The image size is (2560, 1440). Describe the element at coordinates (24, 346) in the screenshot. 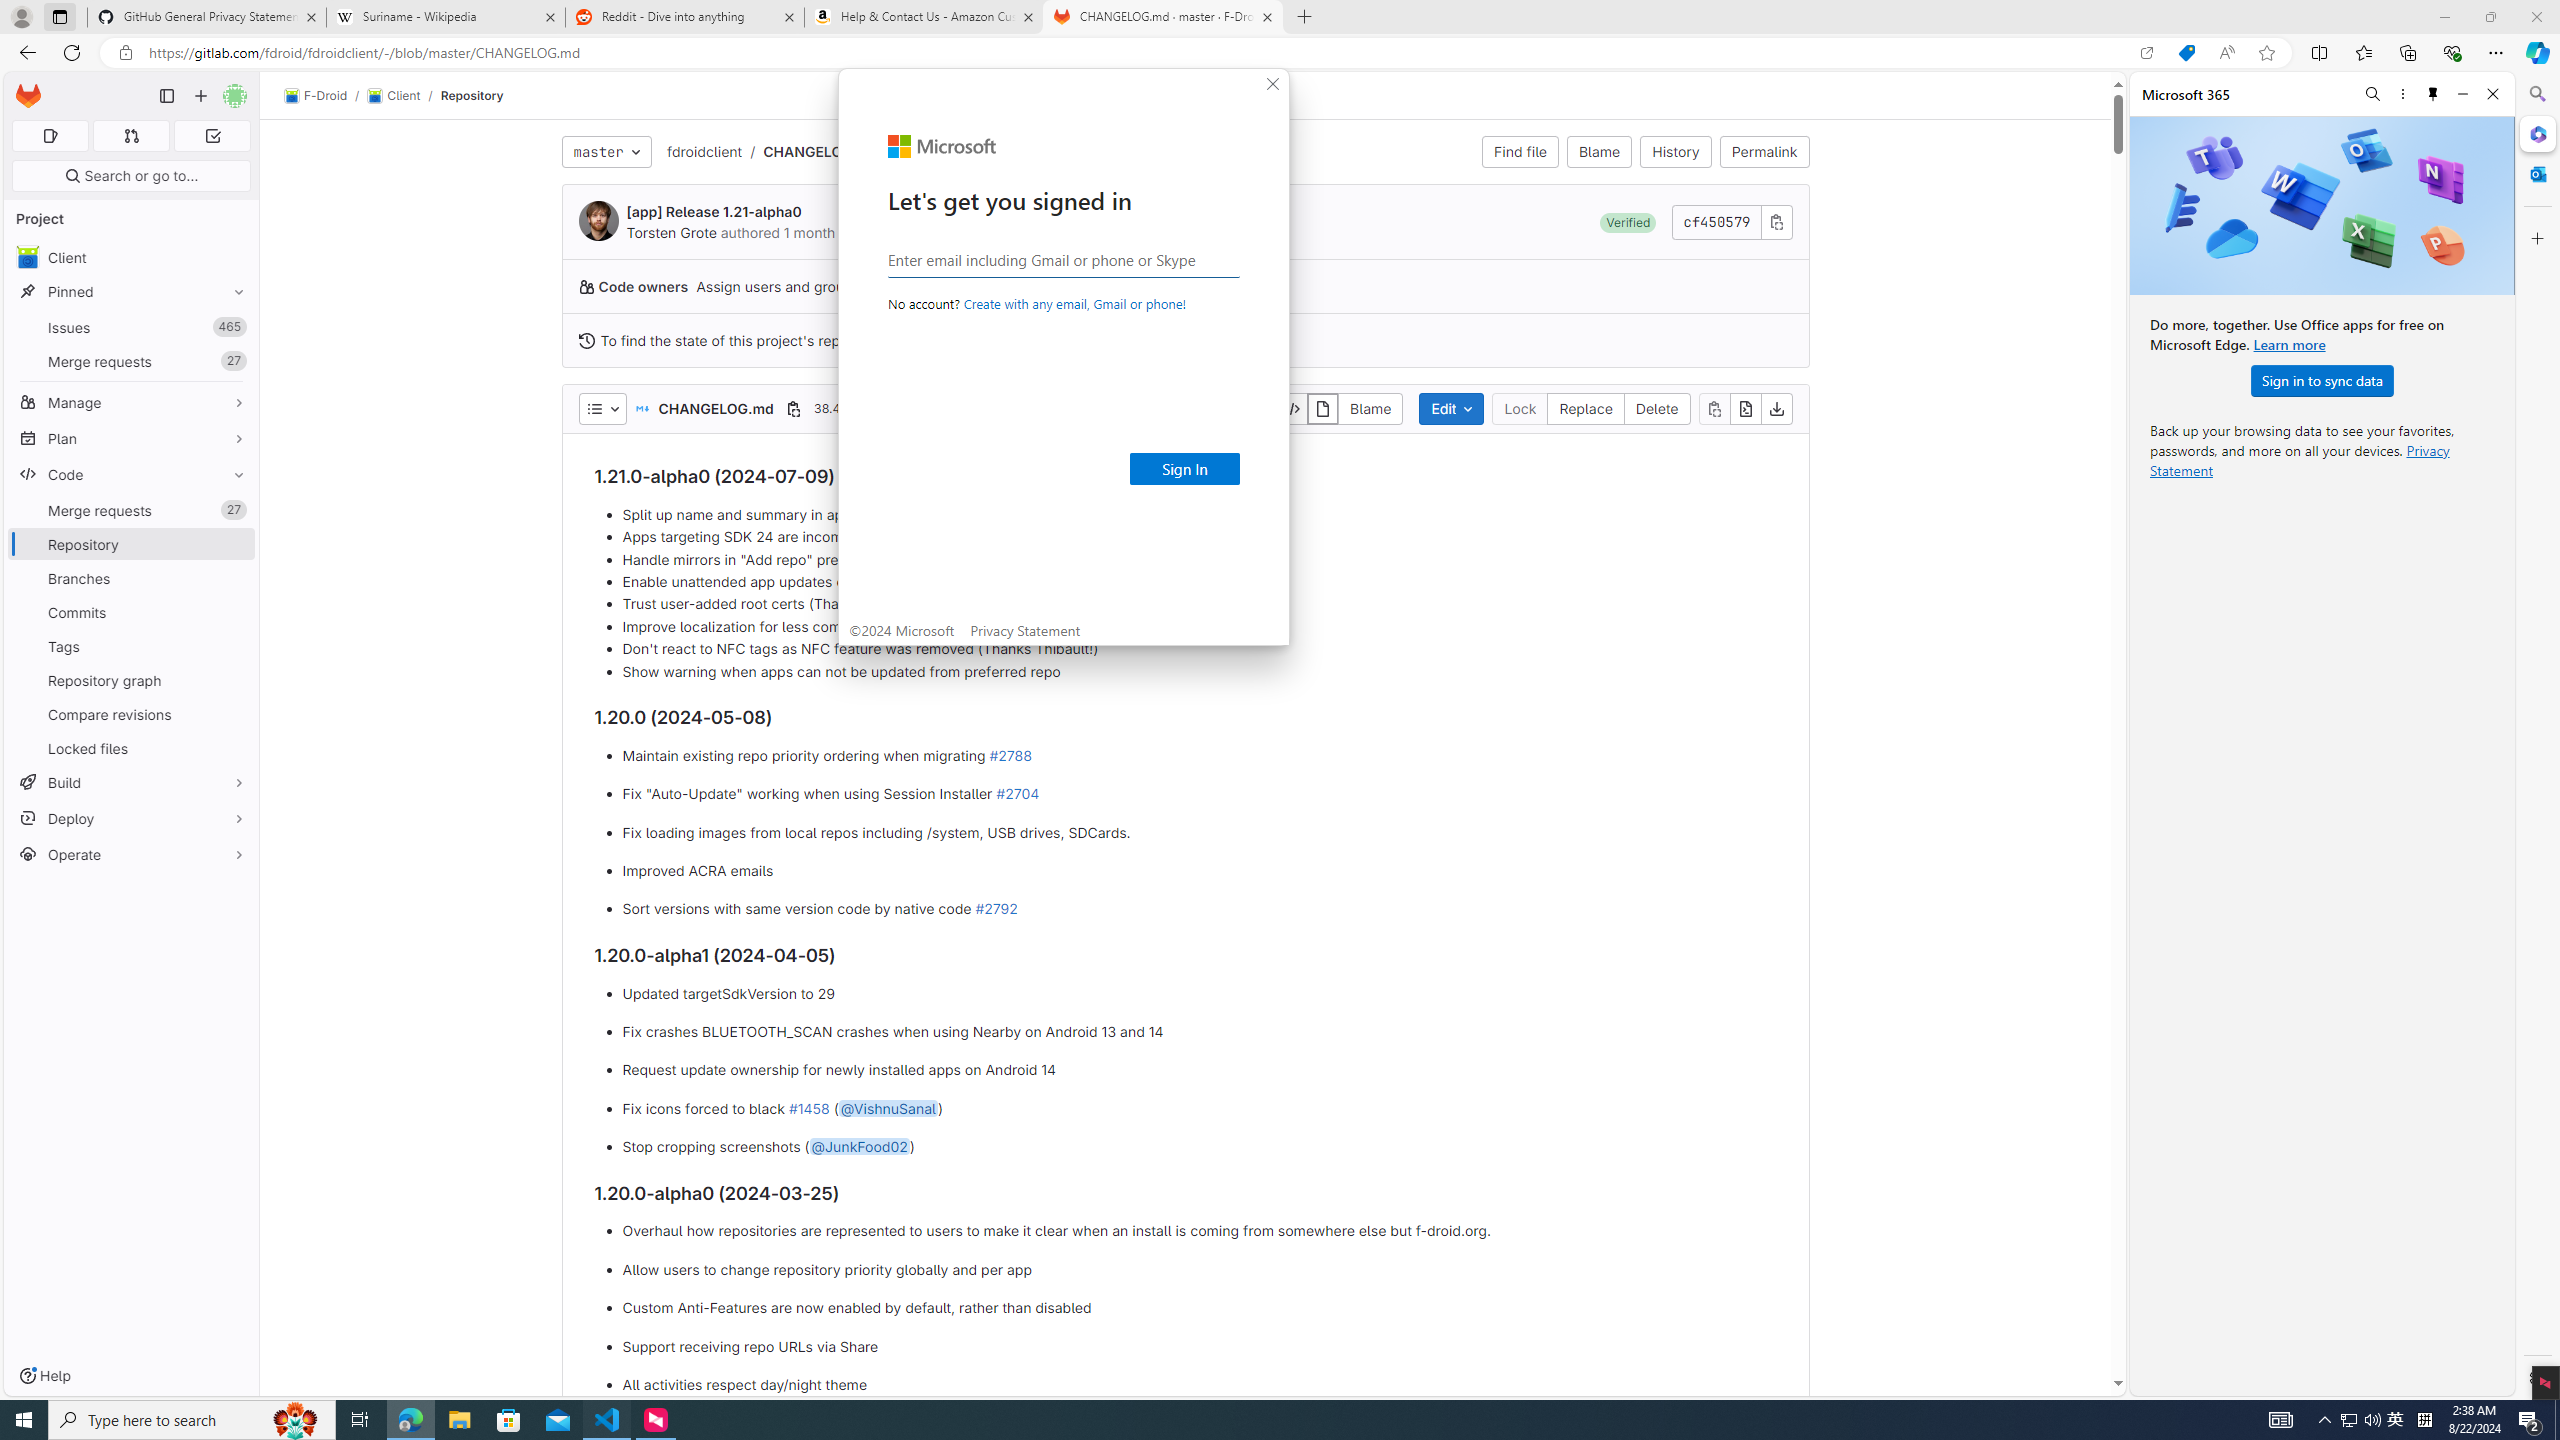

I see `Python` at that location.